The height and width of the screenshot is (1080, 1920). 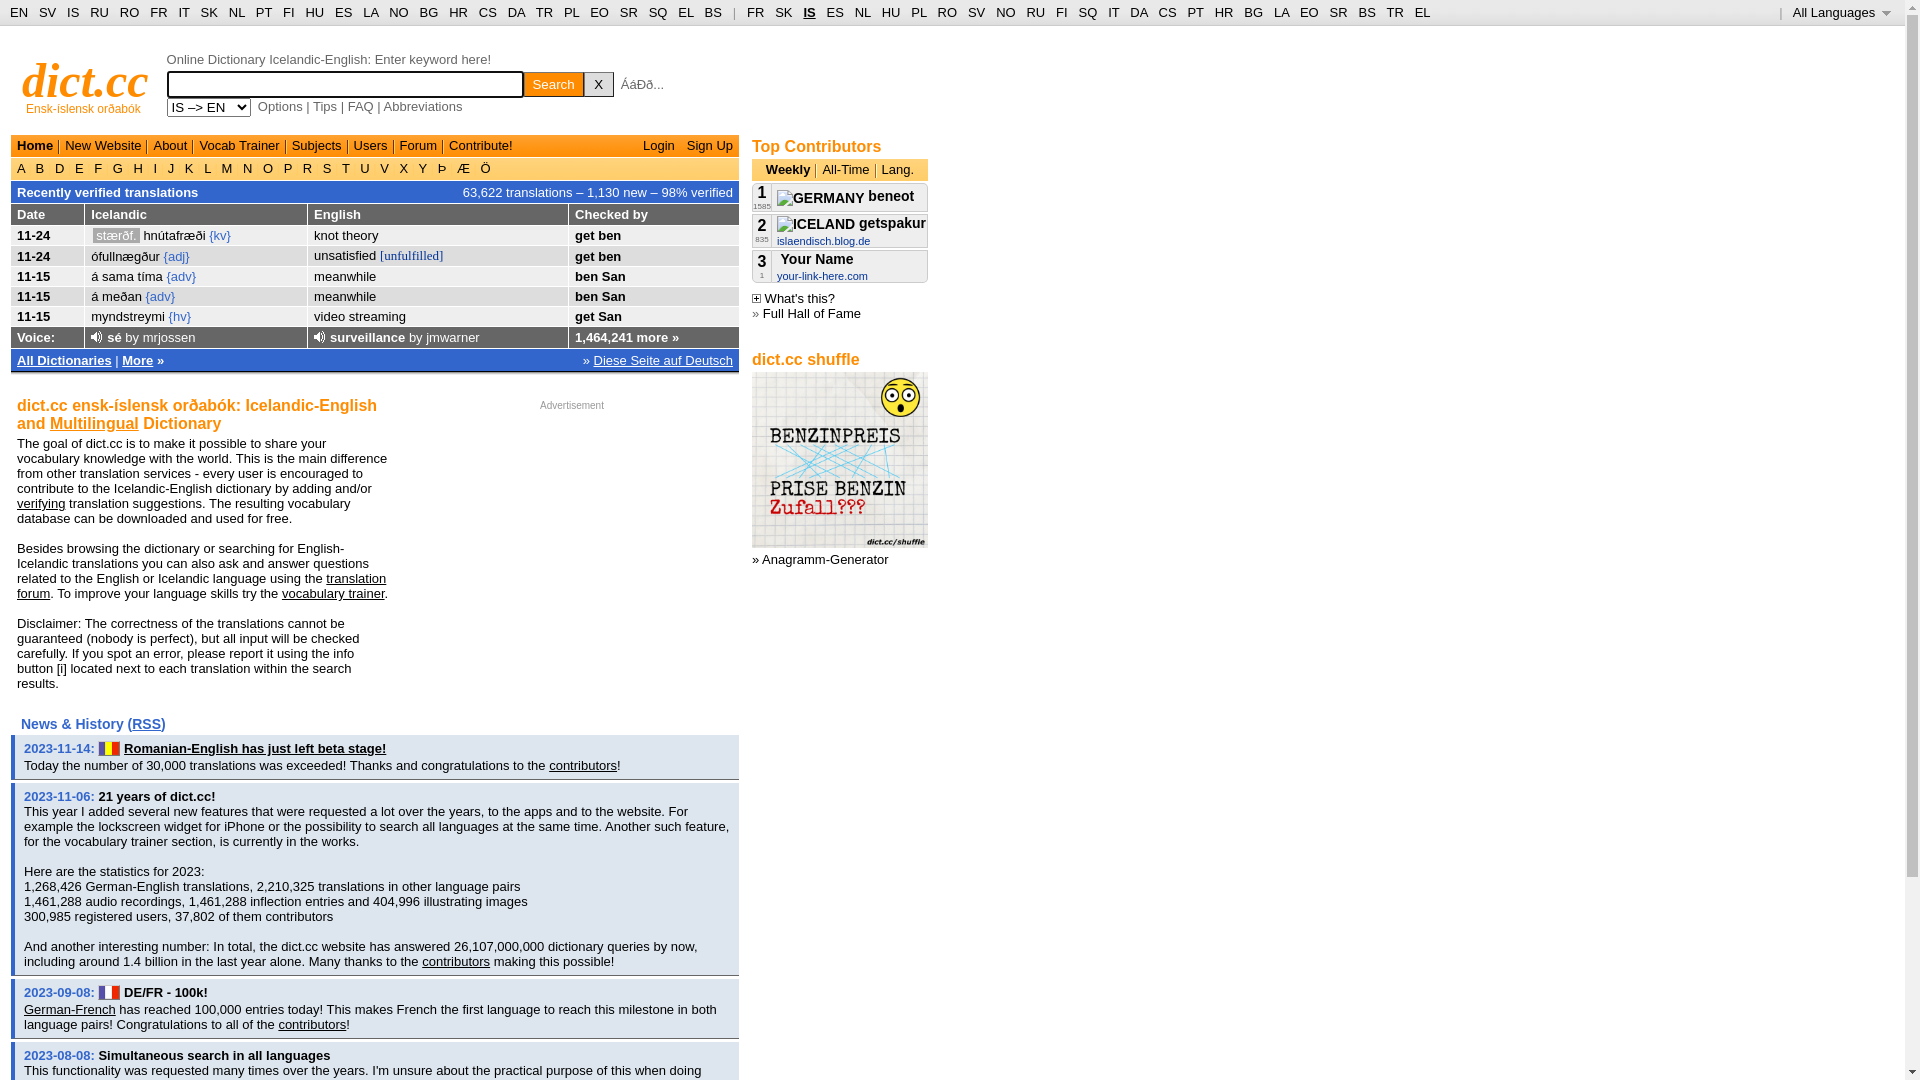 I want to click on EO, so click(x=1310, y=12).